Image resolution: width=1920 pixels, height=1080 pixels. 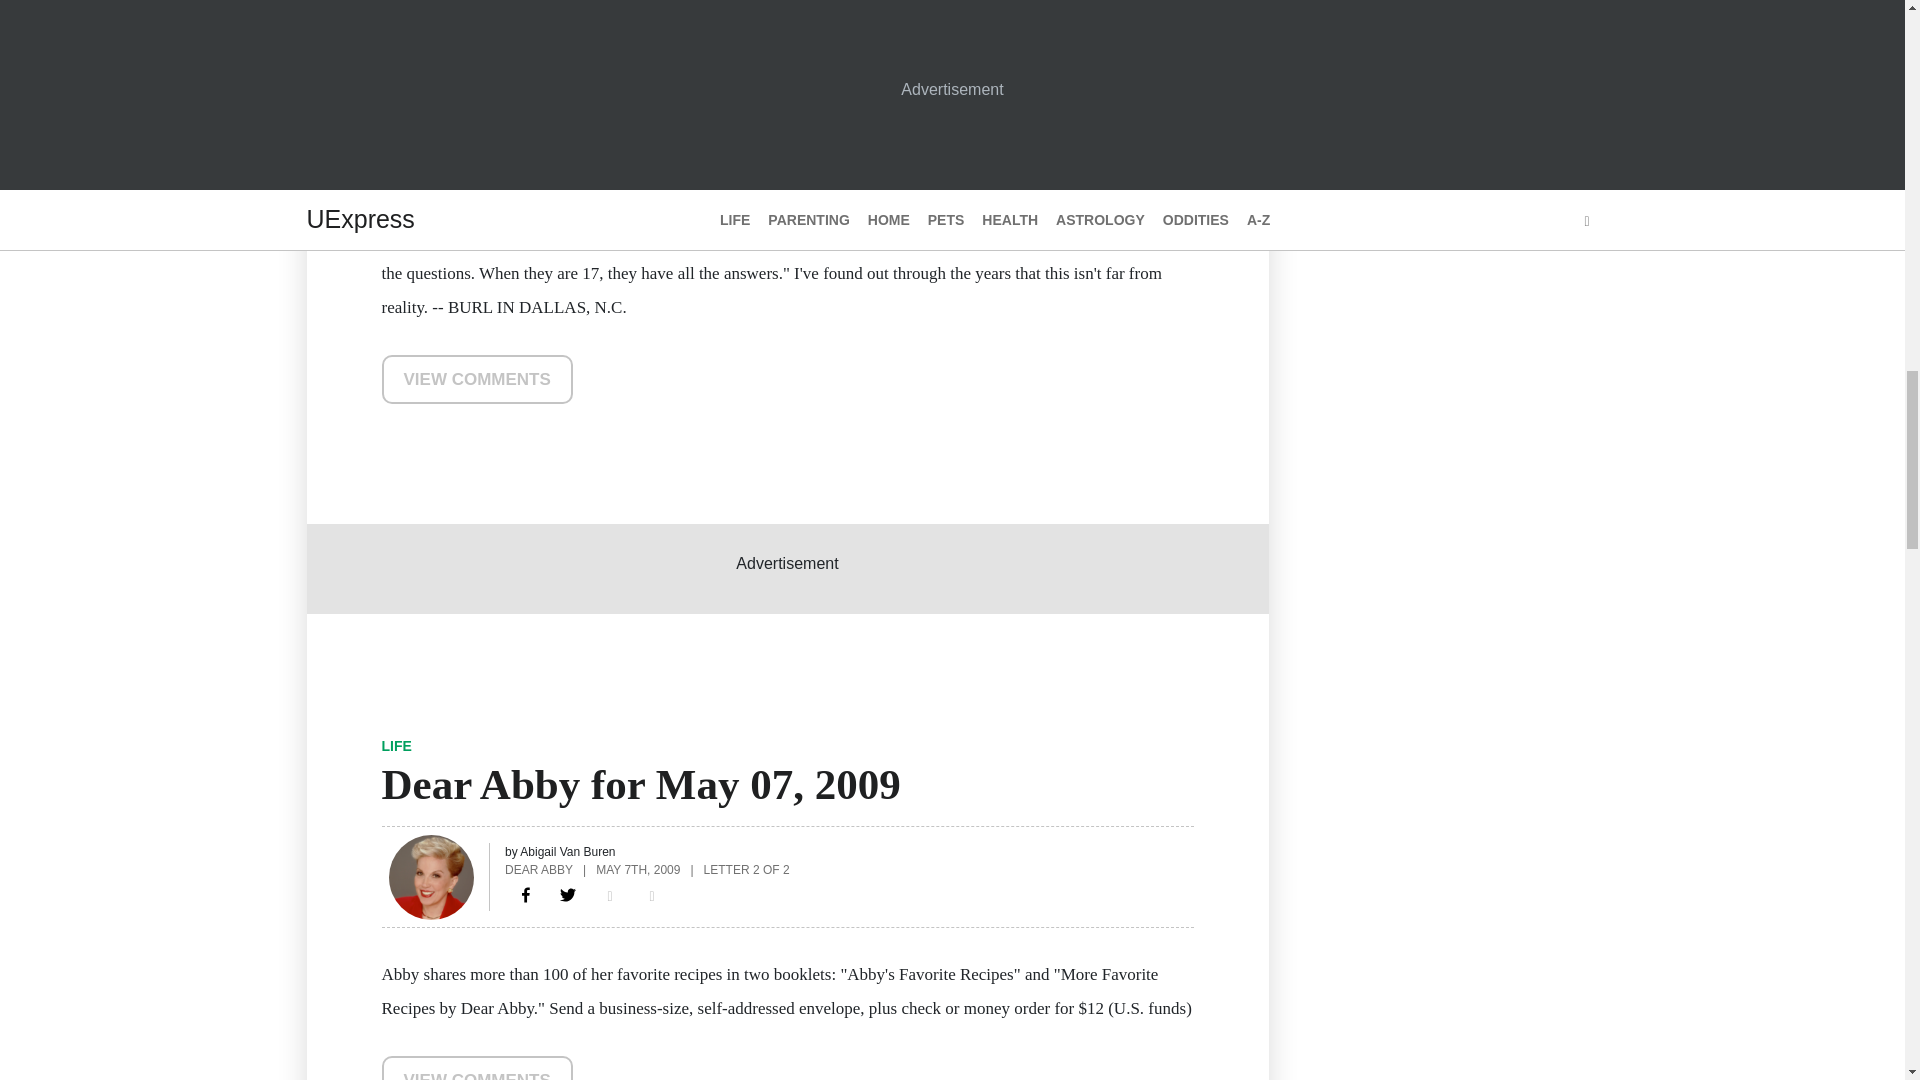 I want to click on DEAR ABBY, so click(x=538, y=870).